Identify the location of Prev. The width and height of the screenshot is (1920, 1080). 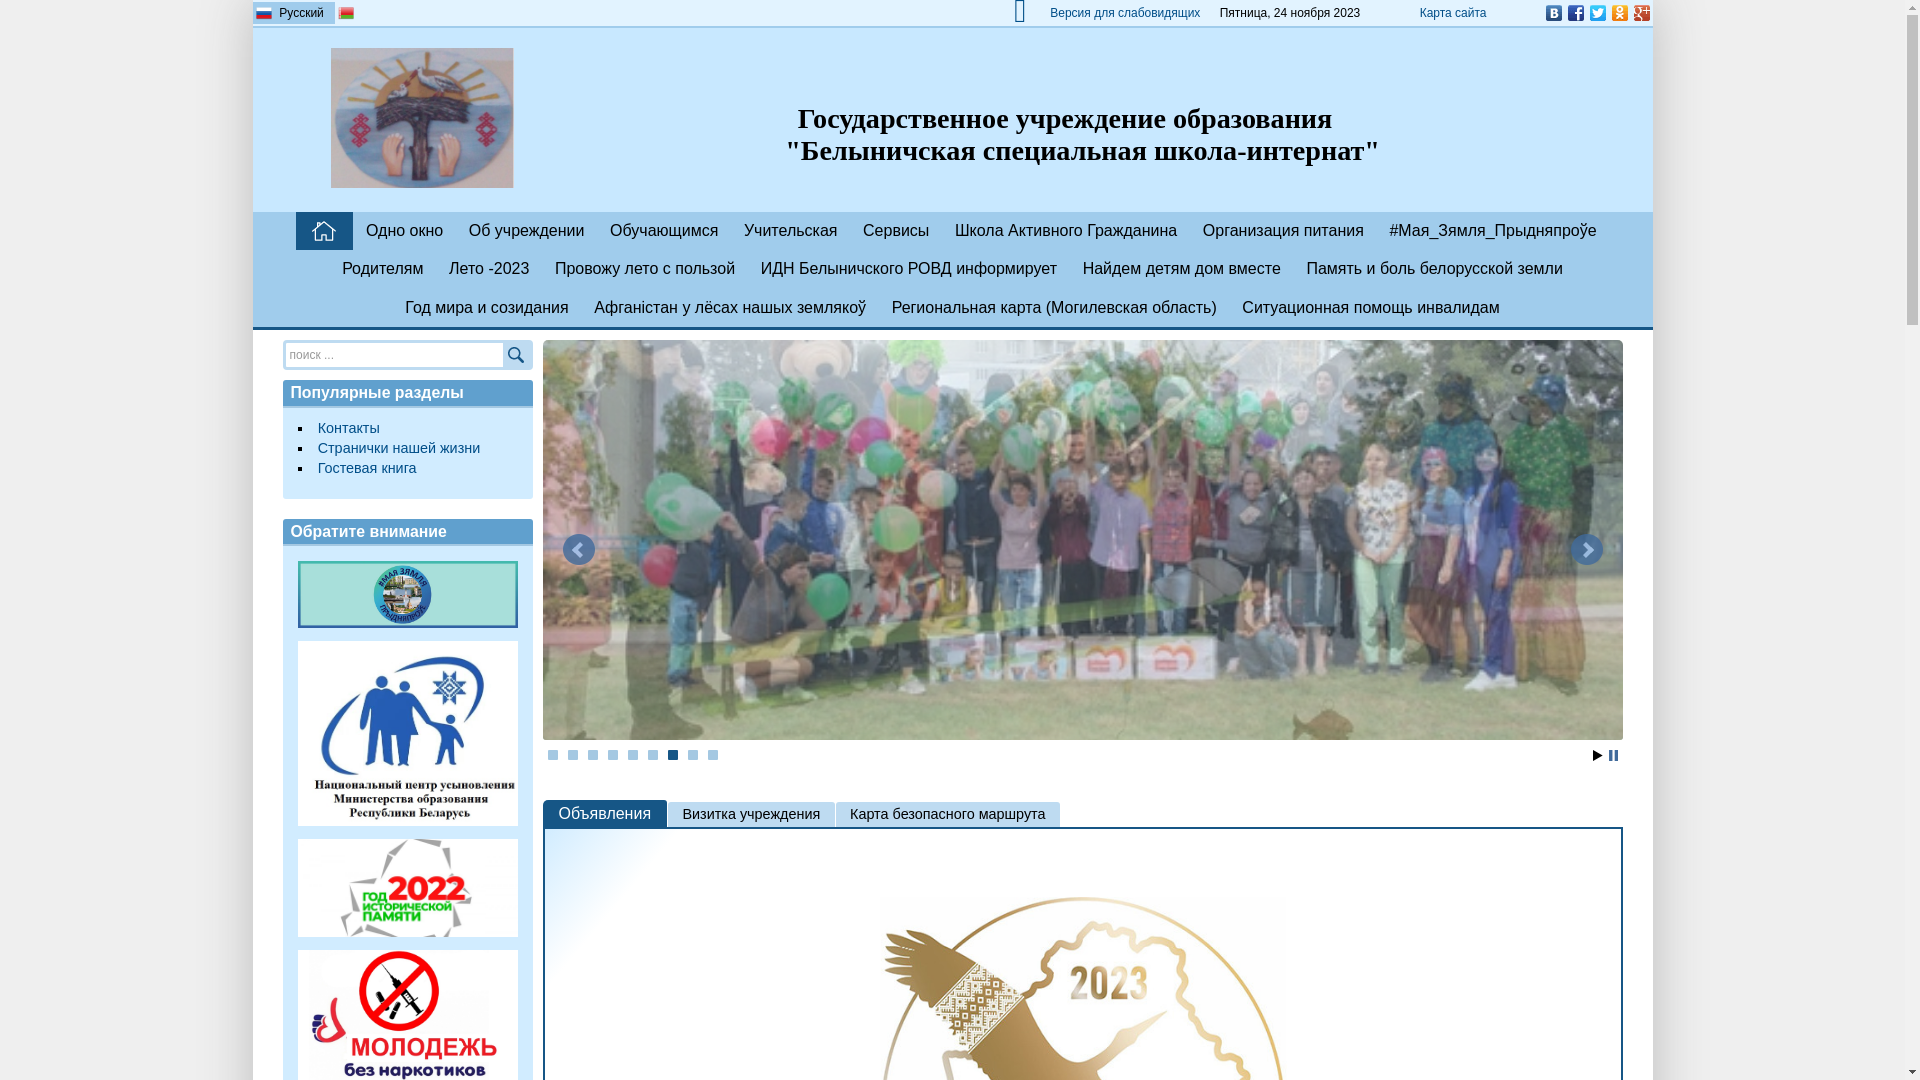
(578, 550).